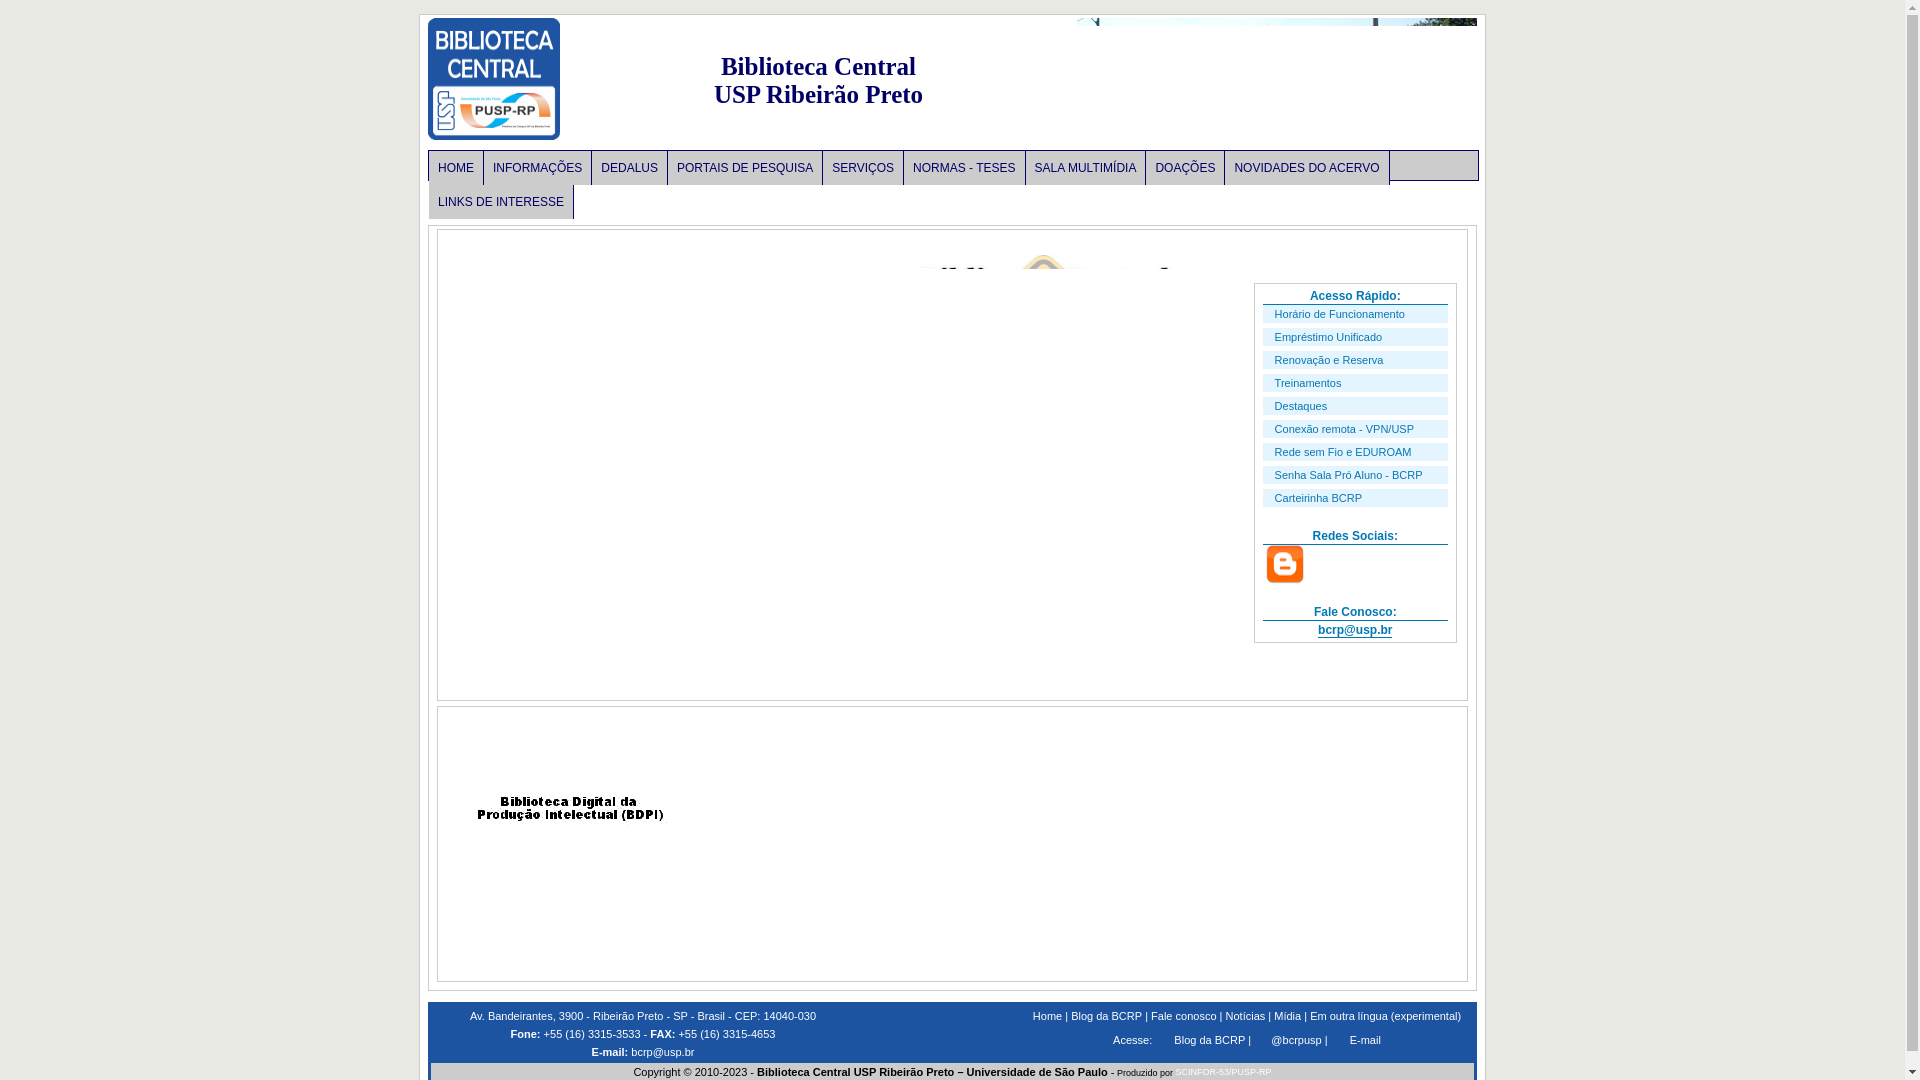 The height and width of the screenshot is (1080, 1920). I want to click on Destaques, so click(1302, 406).